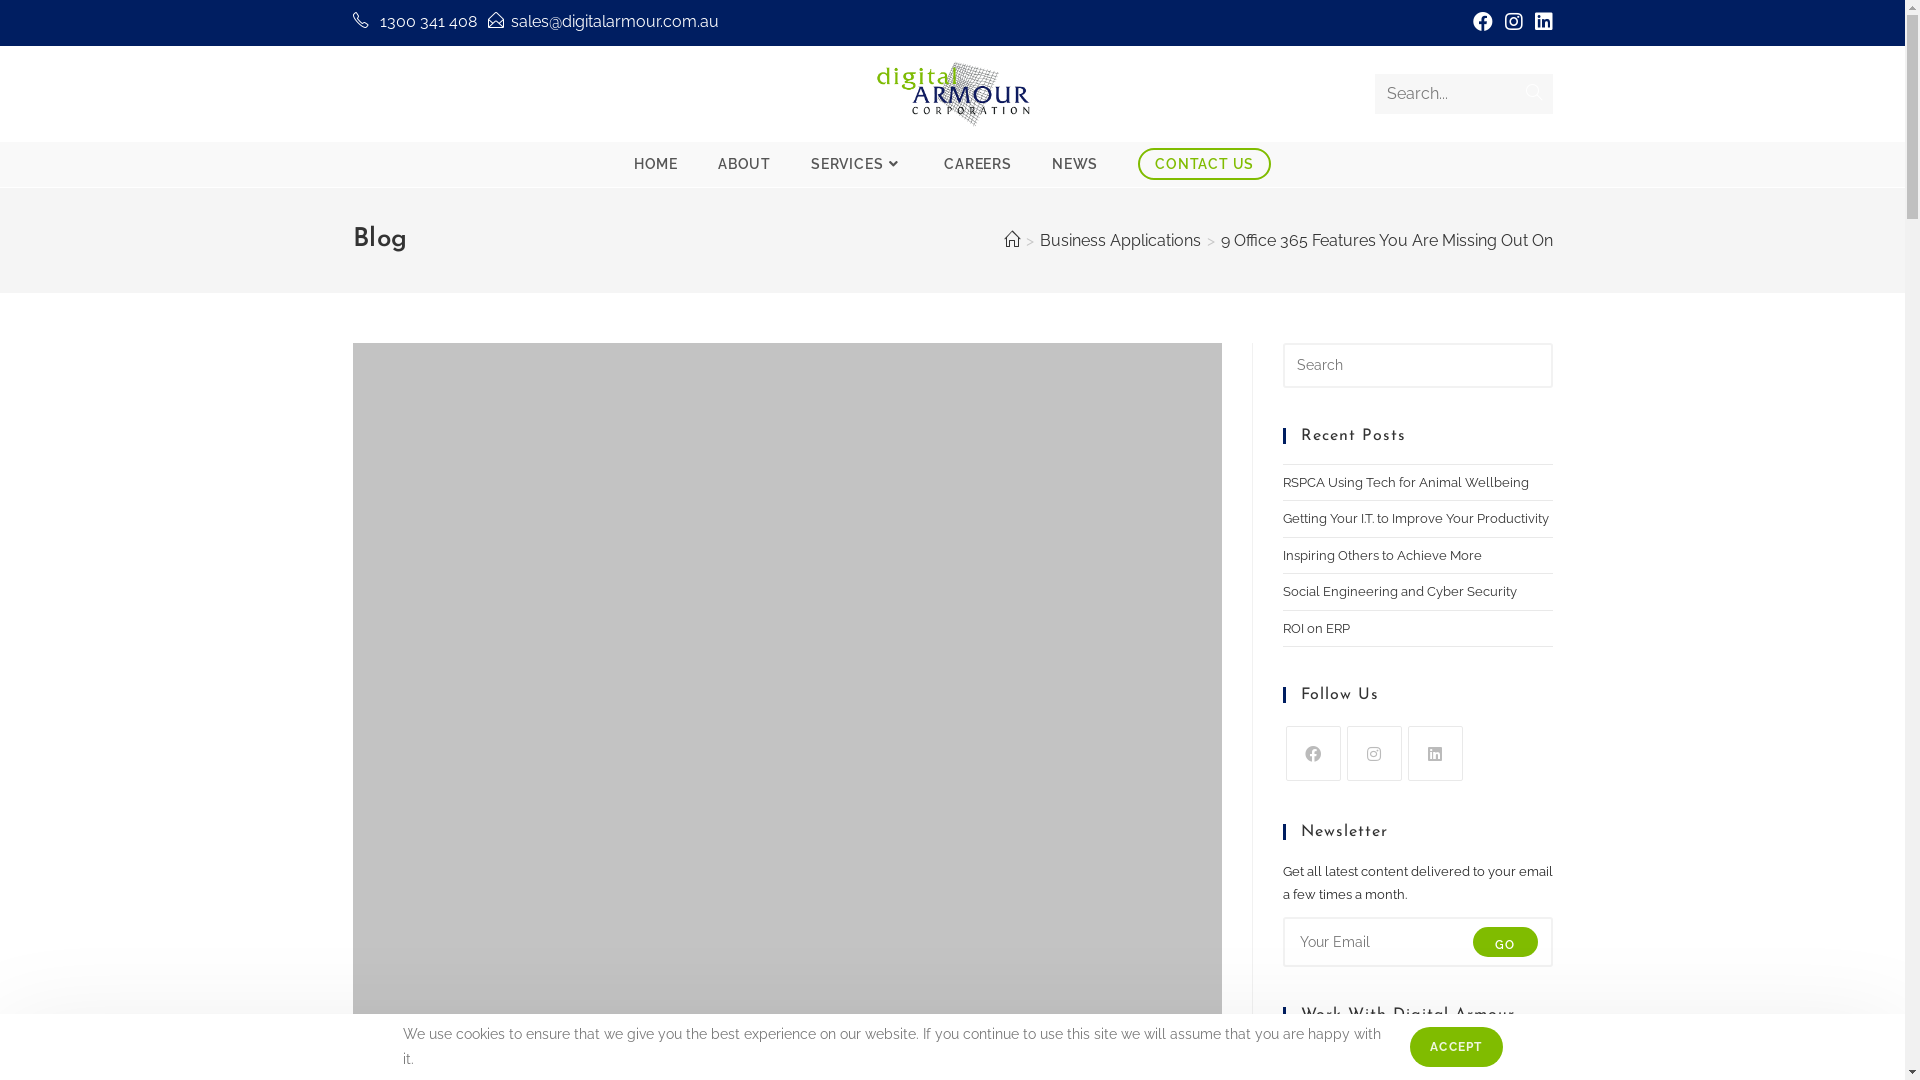 This screenshot has width=1920, height=1080. What do you see at coordinates (446, 900) in the screenshot?
I see `Environmental Policy` at bounding box center [446, 900].